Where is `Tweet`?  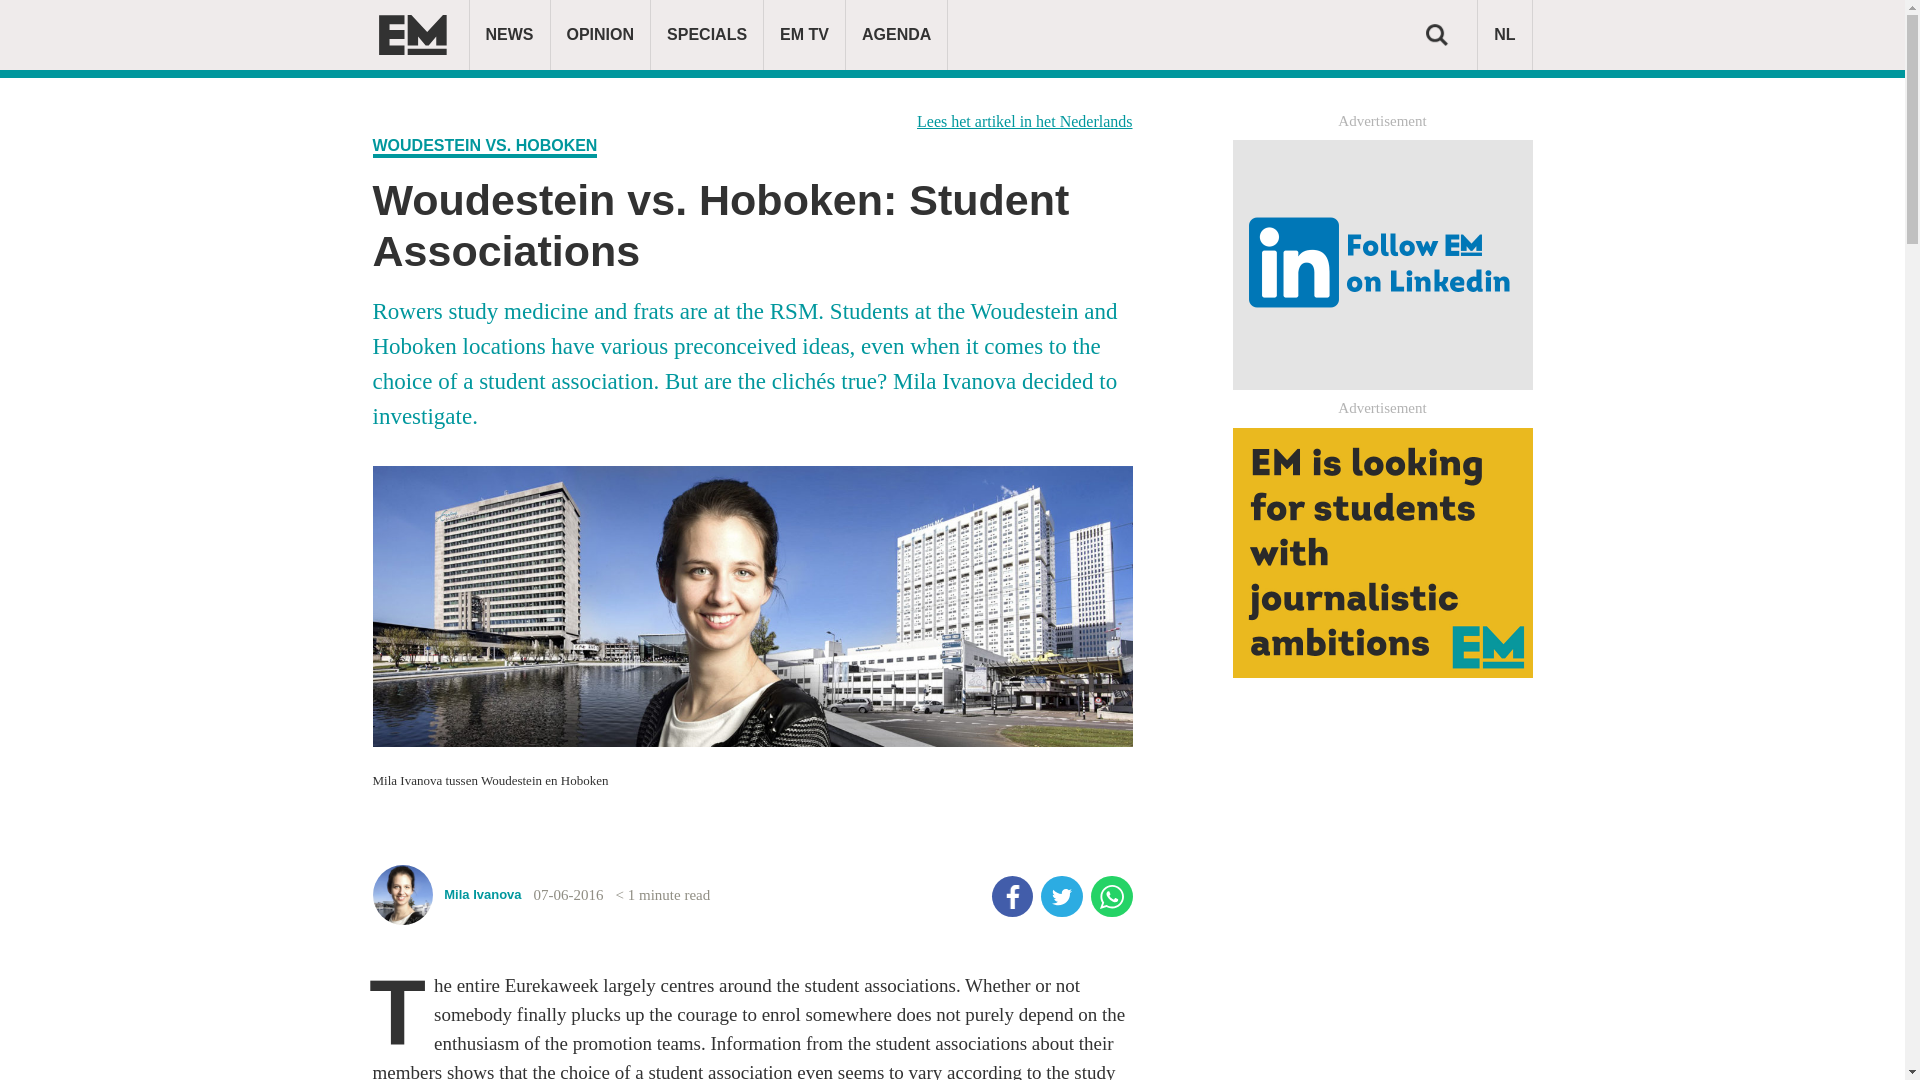 Tweet is located at coordinates (1061, 896).